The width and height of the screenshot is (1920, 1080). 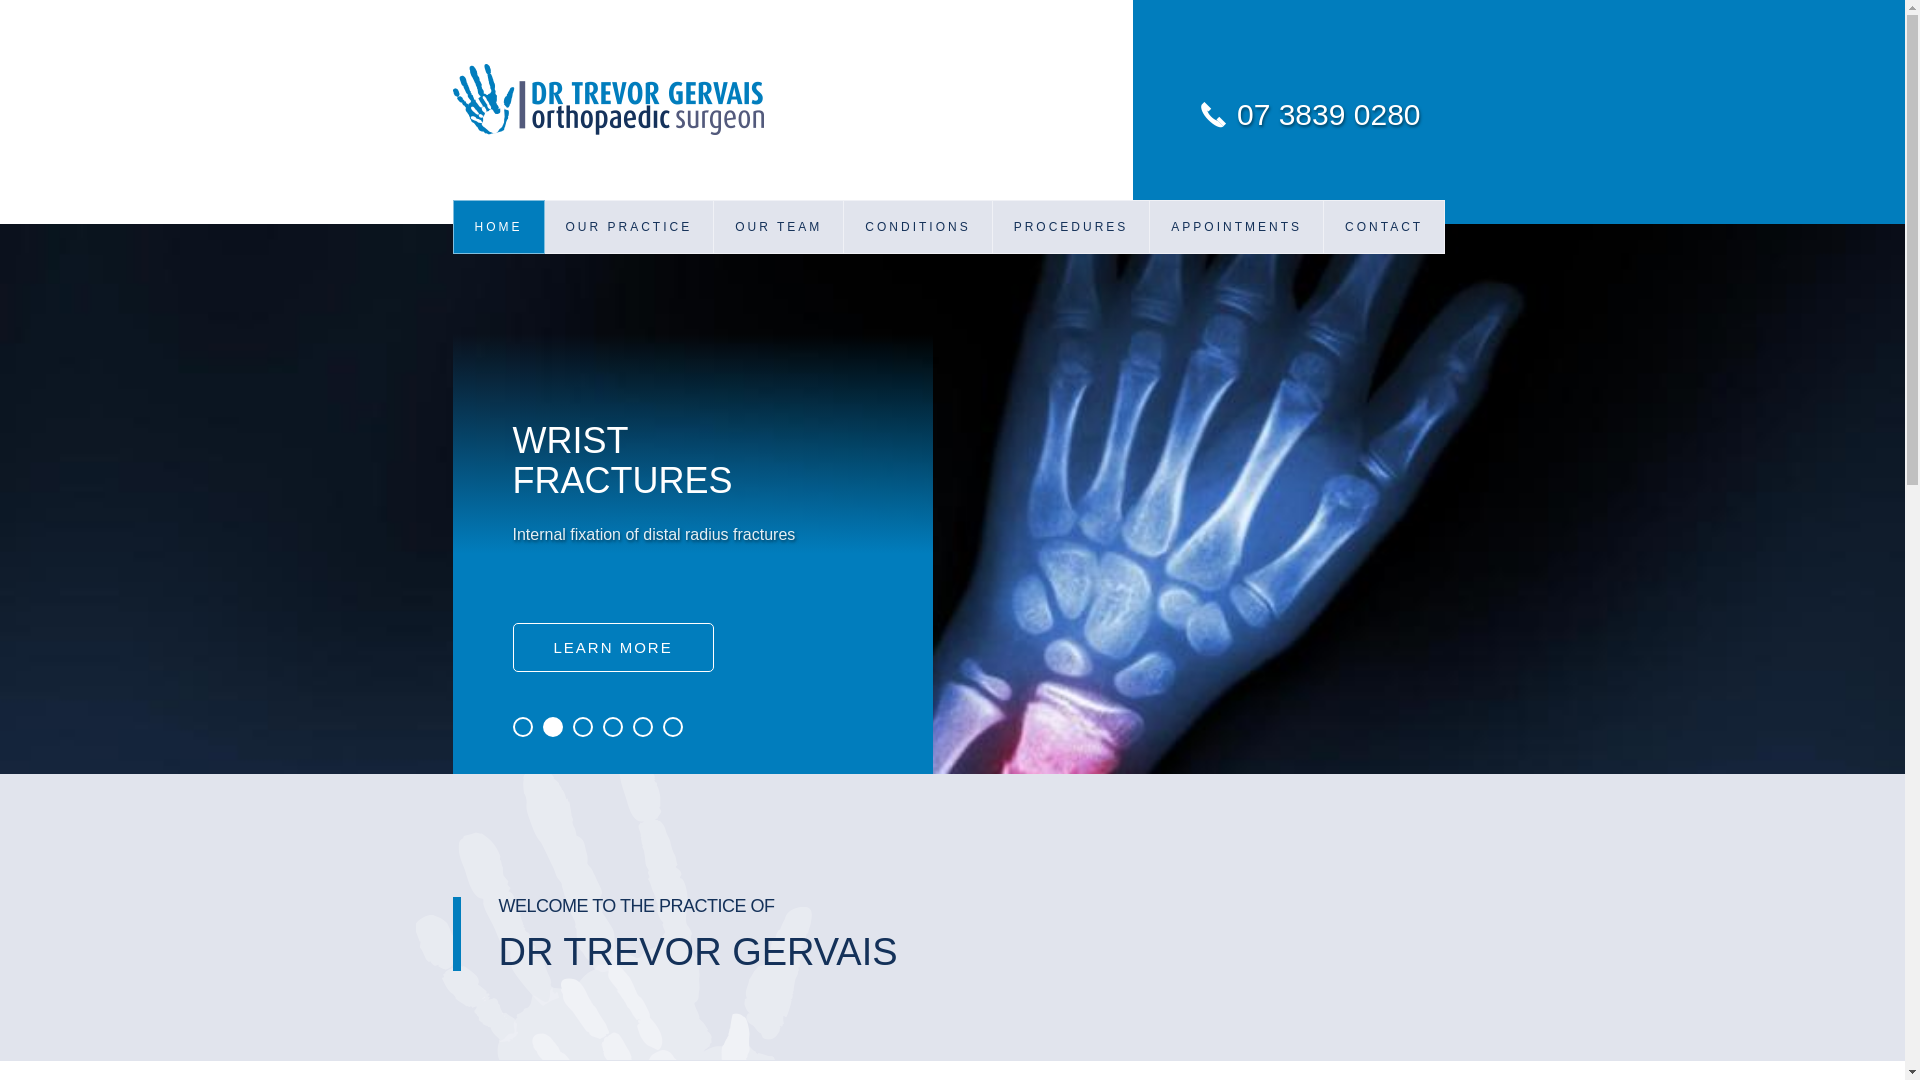 I want to click on HAND, so click(x=1072, y=279).